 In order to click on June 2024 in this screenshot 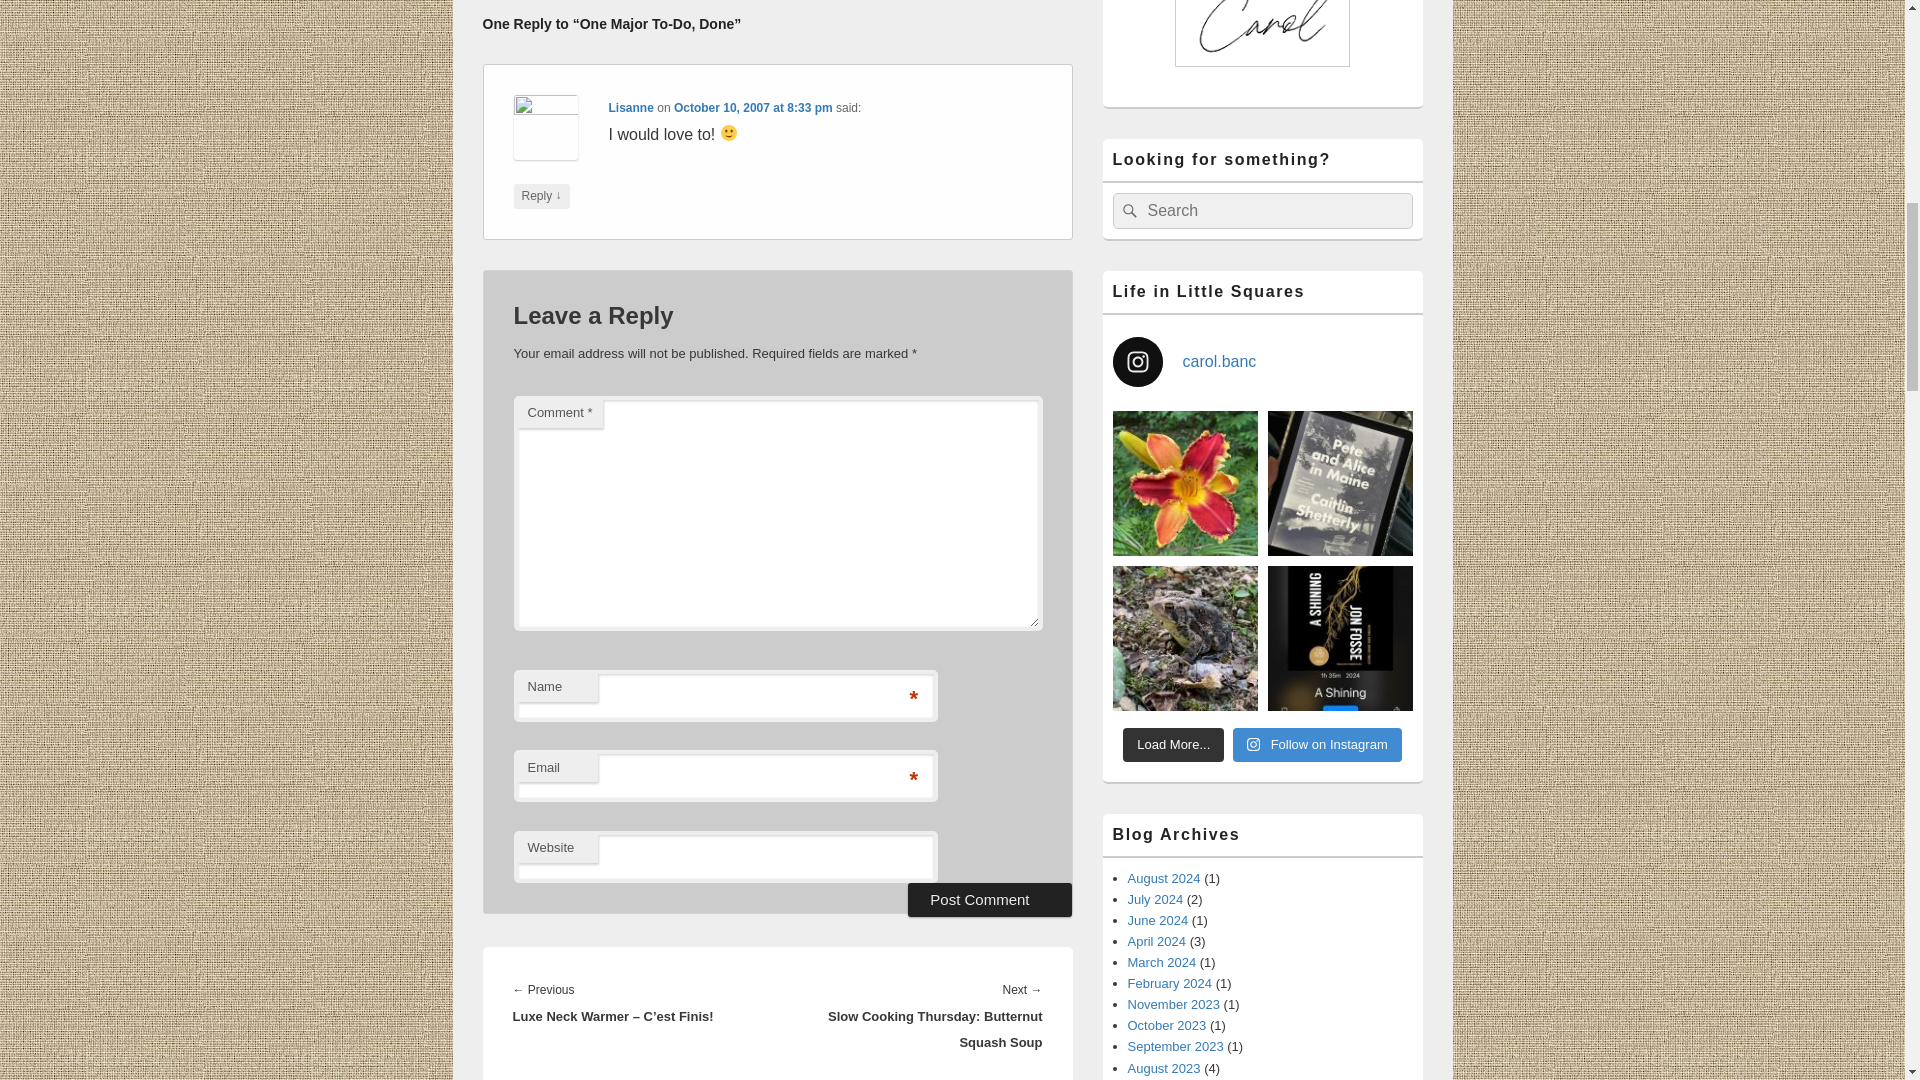, I will do `click(1158, 920)`.